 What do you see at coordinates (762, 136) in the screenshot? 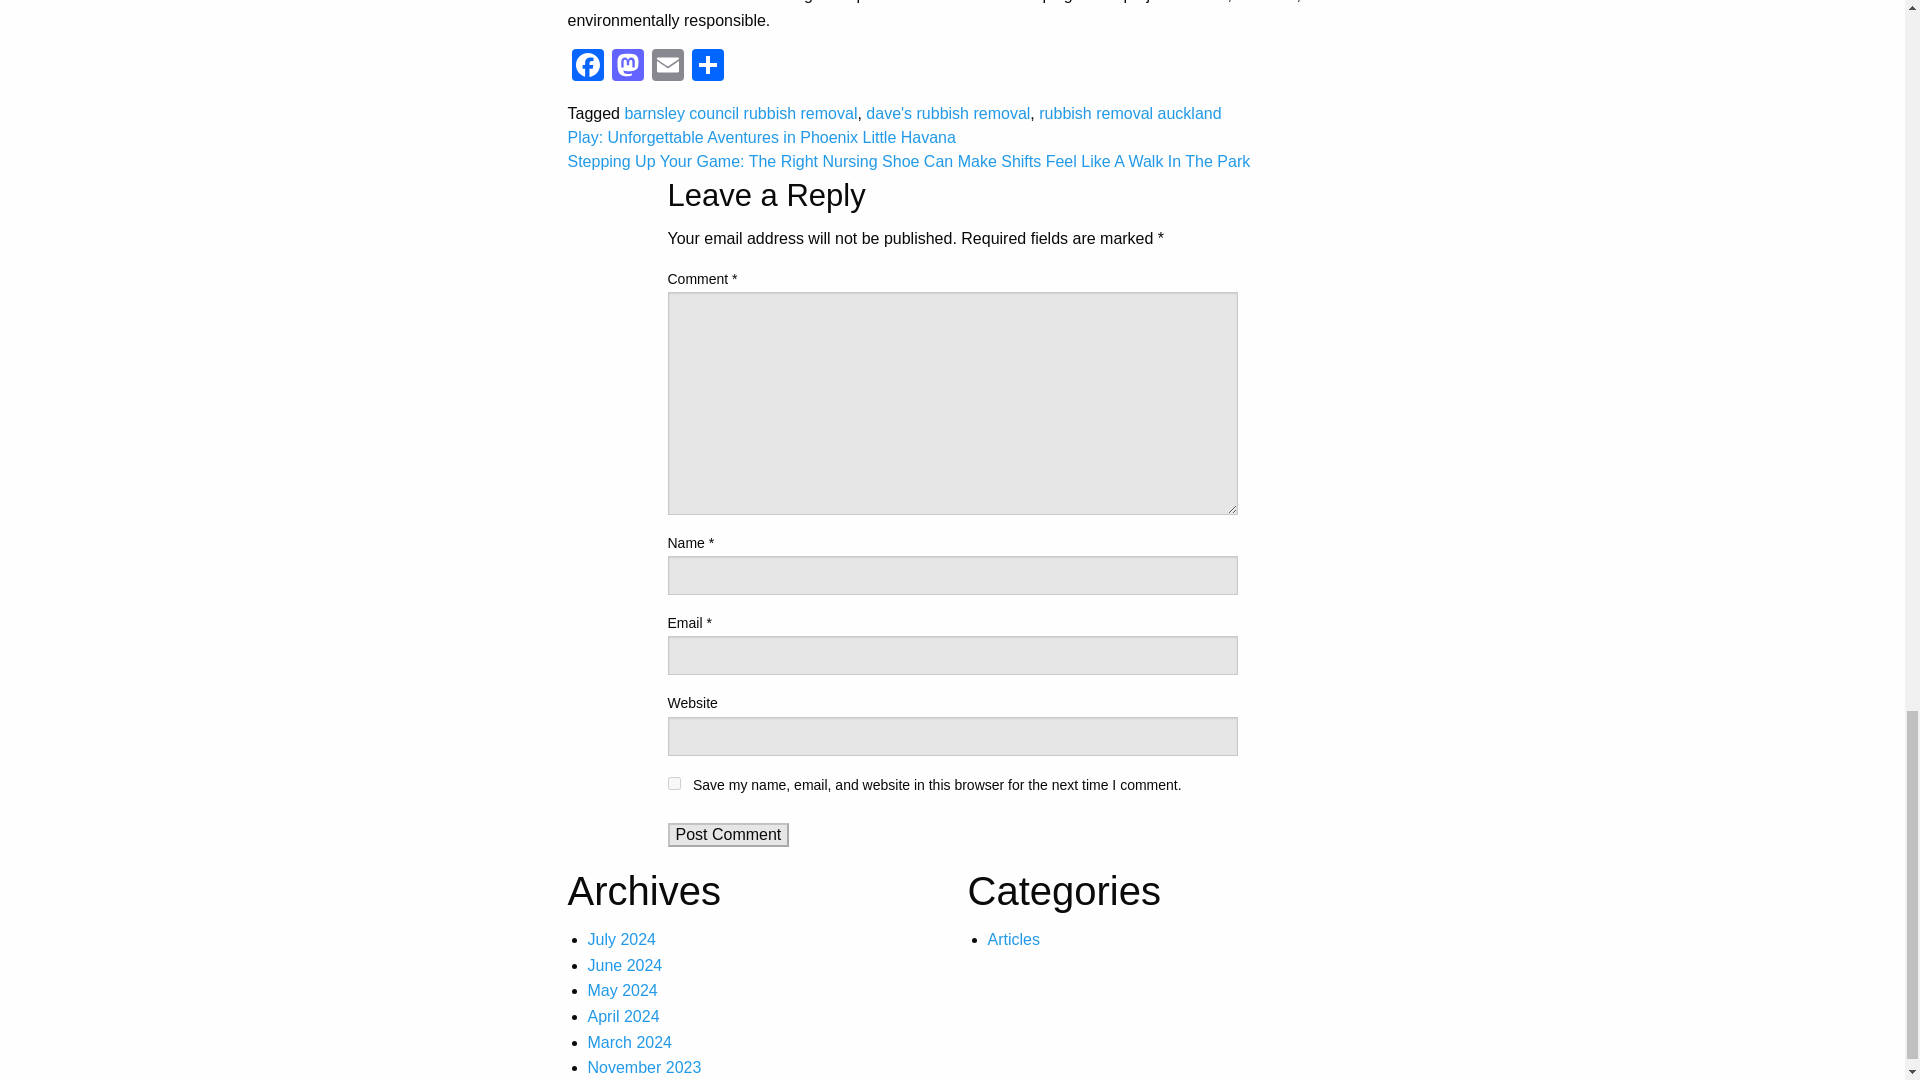
I see `Play: Unforgettable Aventures in Phoenix Little Havana` at bounding box center [762, 136].